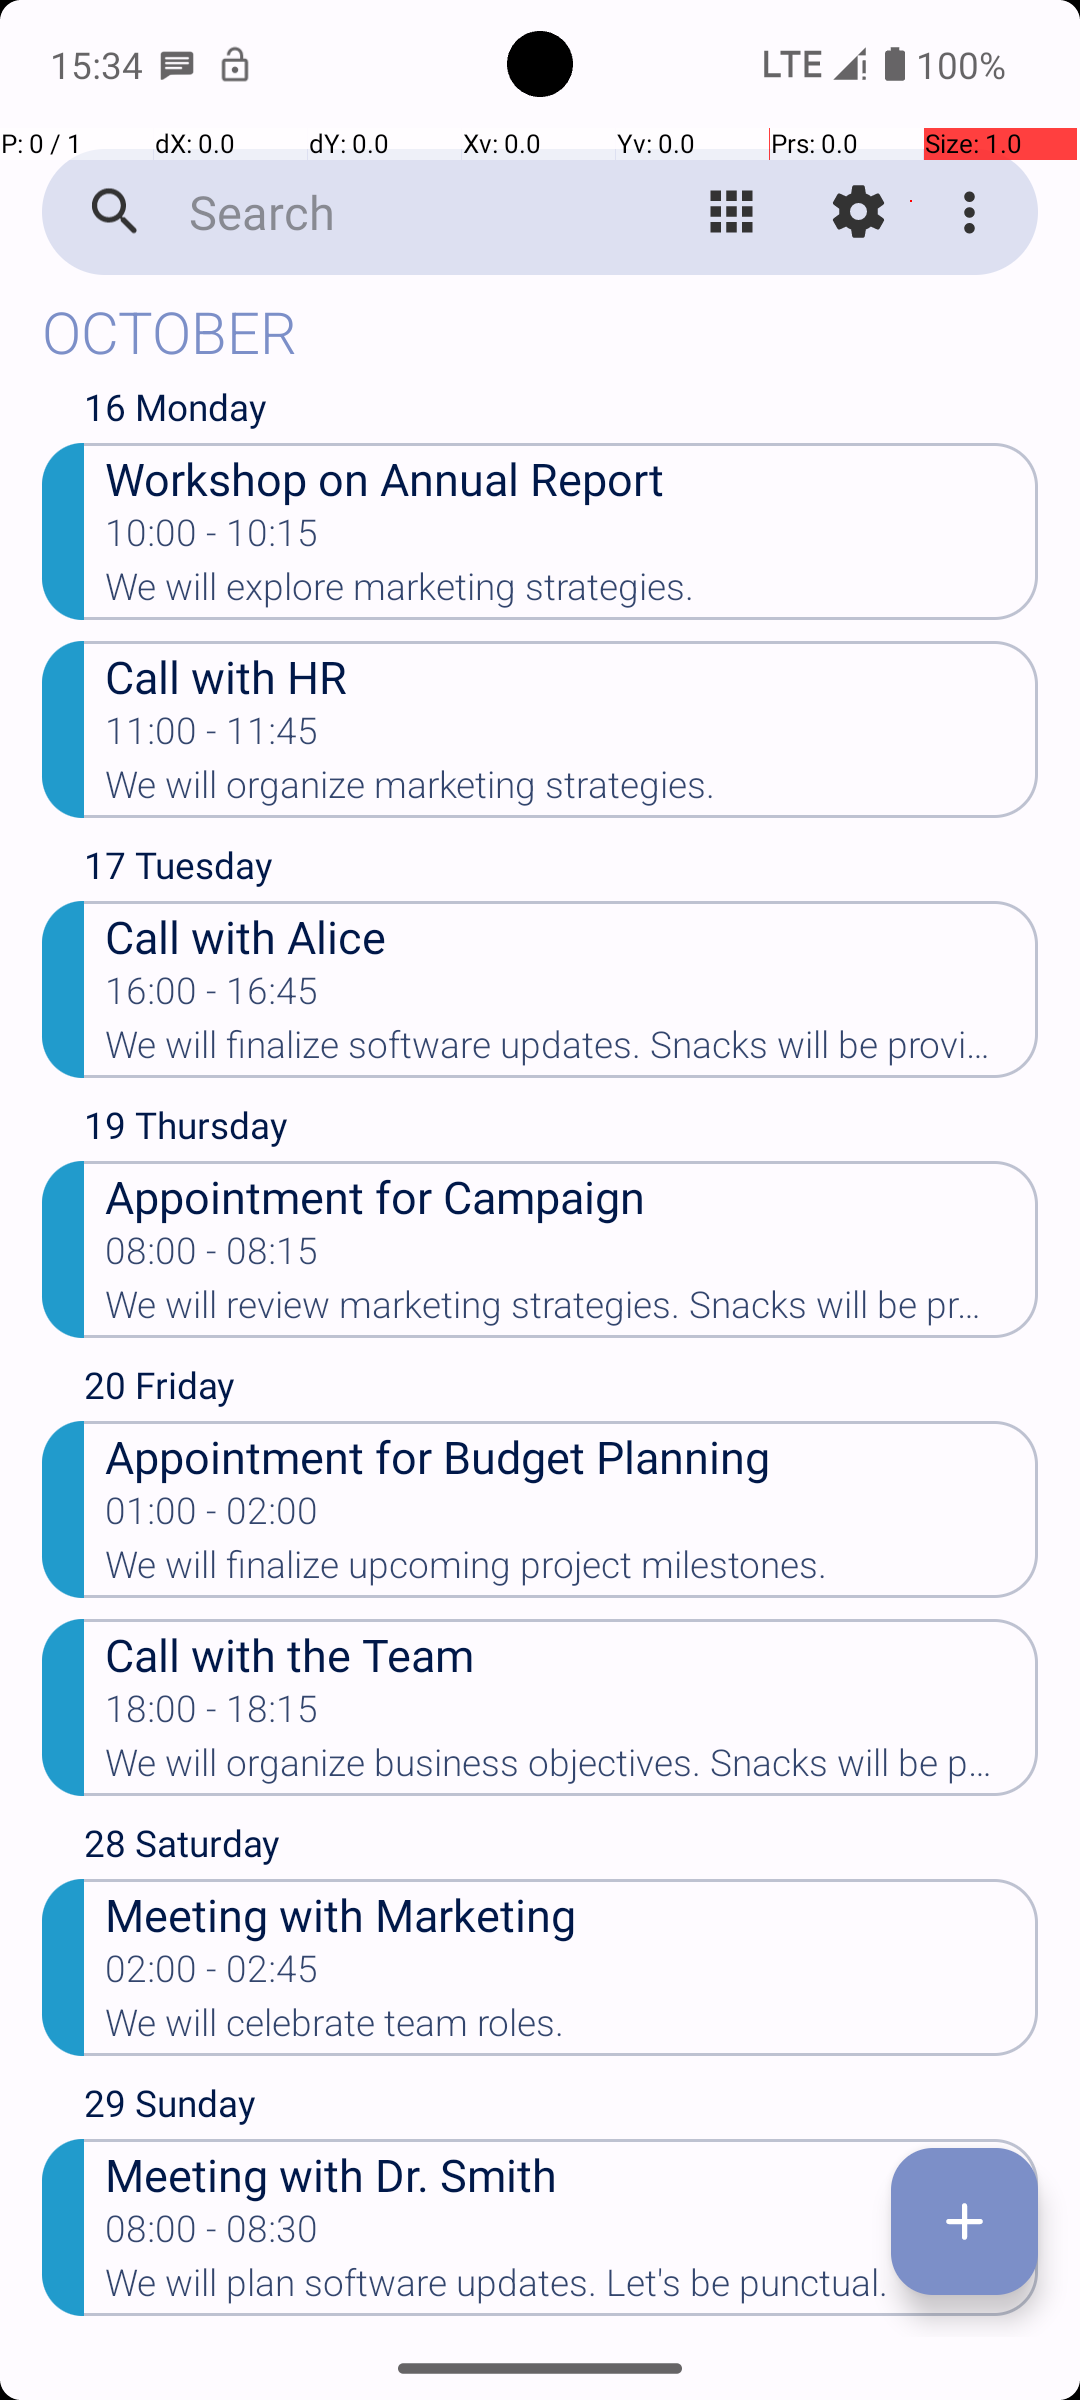 The image size is (1080, 2400). I want to click on We will review marketing strategies. Snacks will be provided., so click(572, 1311).